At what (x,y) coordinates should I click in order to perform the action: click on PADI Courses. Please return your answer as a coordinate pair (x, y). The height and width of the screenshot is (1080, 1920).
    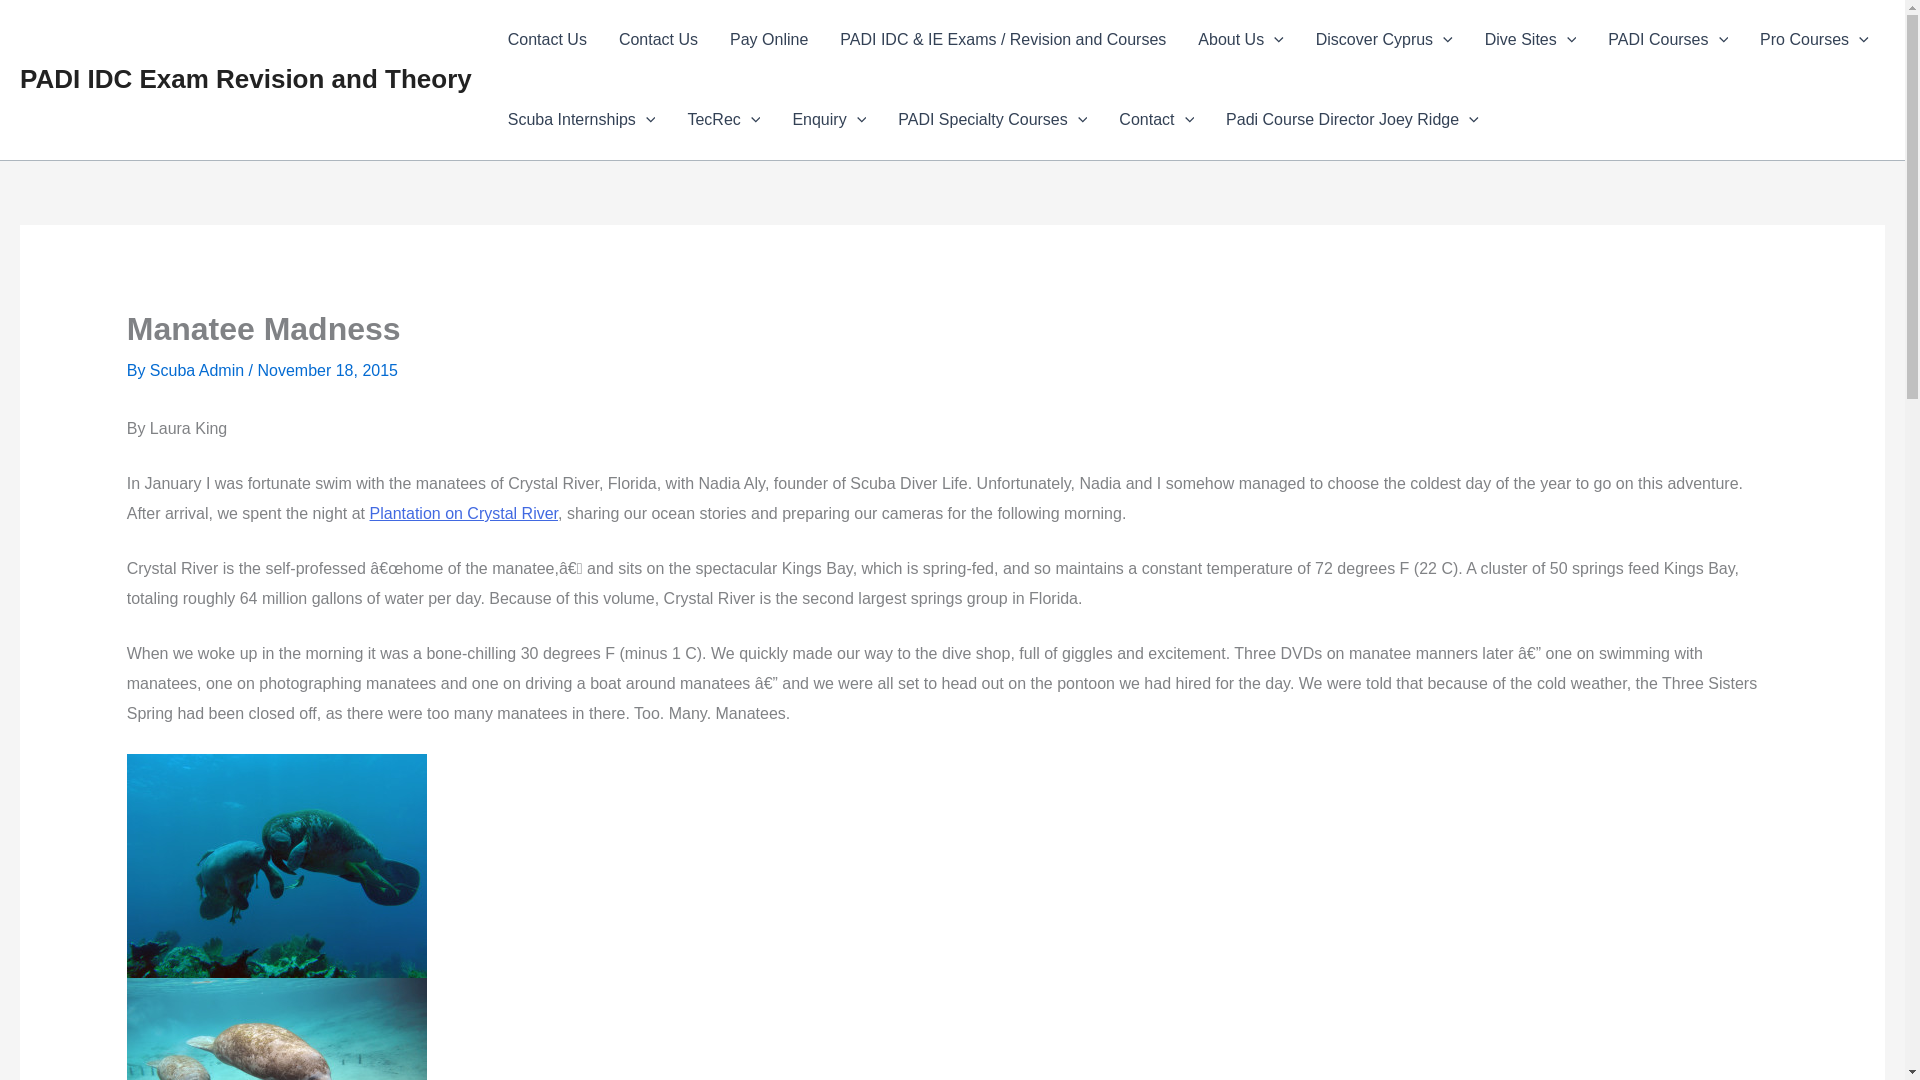
    Looking at the image, I should click on (1667, 40).